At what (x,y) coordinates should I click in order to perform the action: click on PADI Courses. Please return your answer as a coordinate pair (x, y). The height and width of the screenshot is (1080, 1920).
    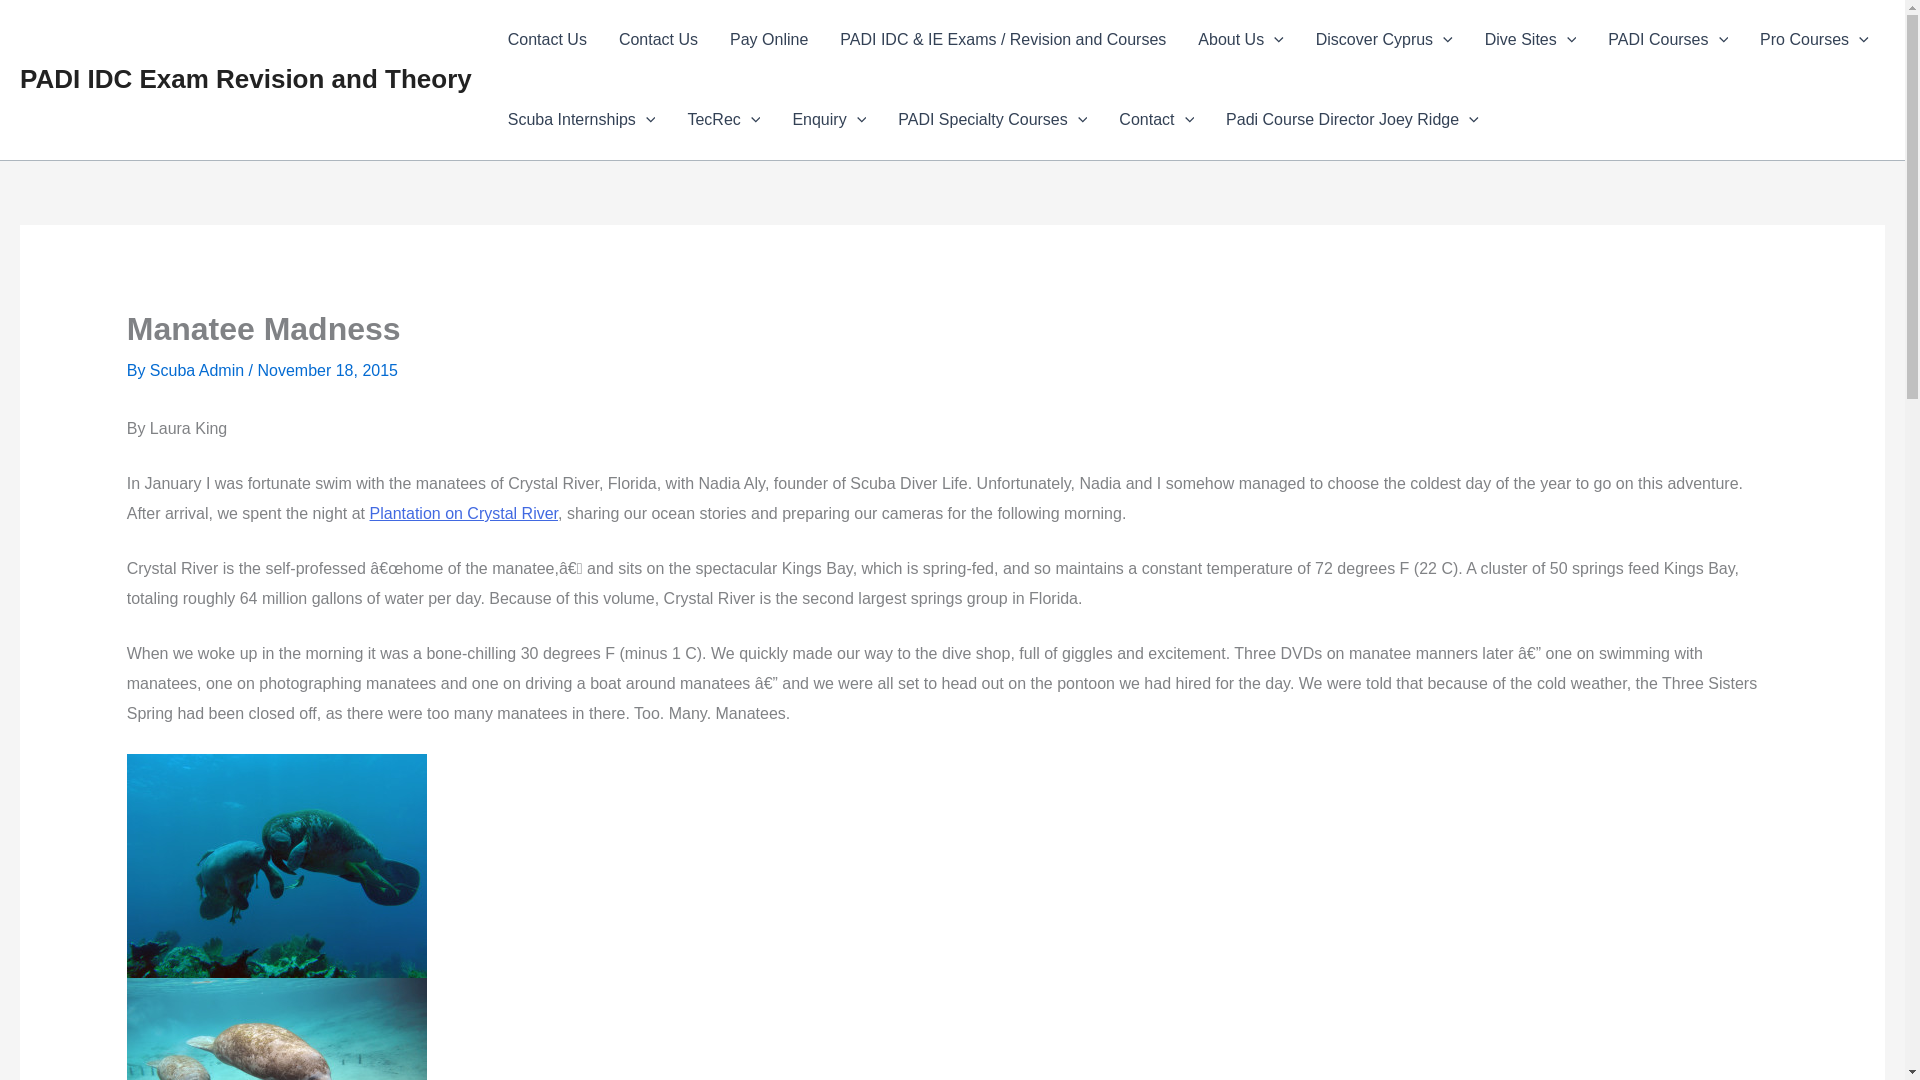
    Looking at the image, I should click on (1667, 40).